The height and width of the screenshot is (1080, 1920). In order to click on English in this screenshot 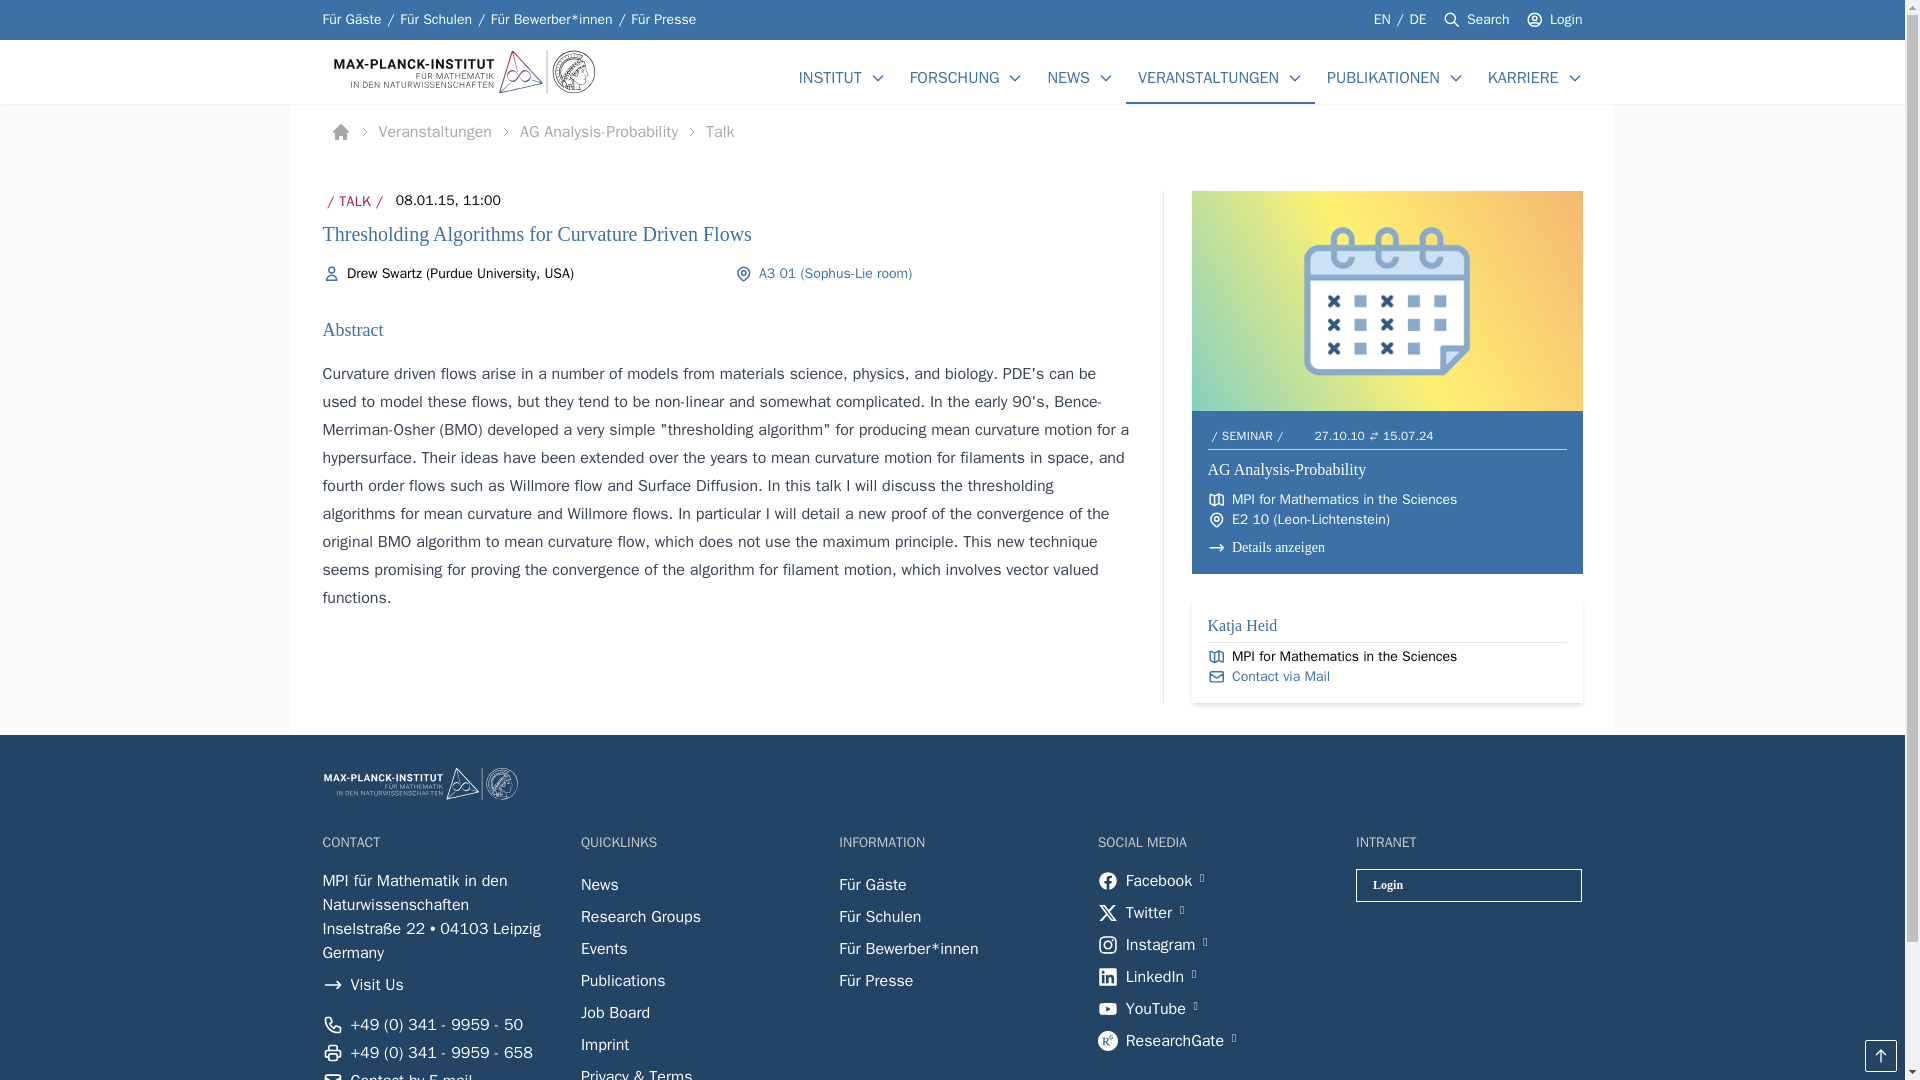, I will do `click(1384, 19)`.